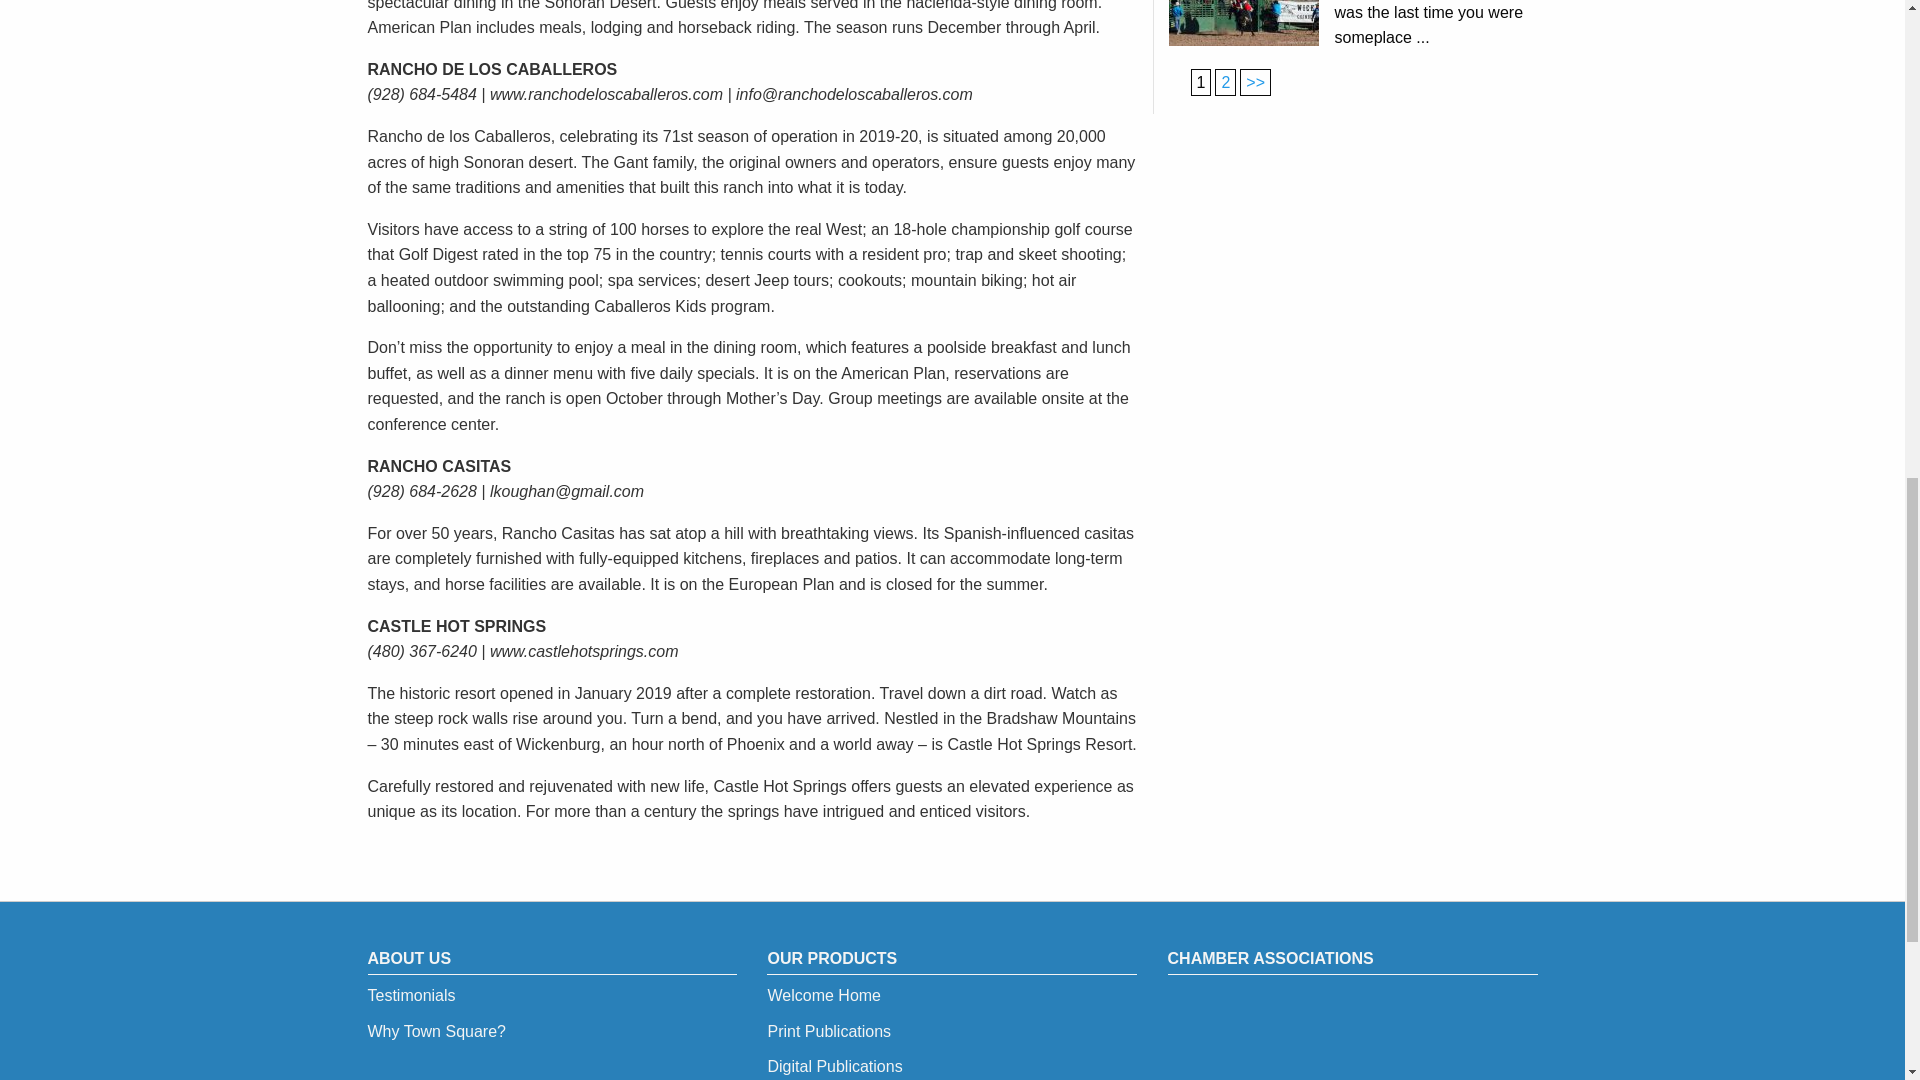 Image resolution: width=1920 pixels, height=1080 pixels. I want to click on Welcome Home, so click(824, 996).